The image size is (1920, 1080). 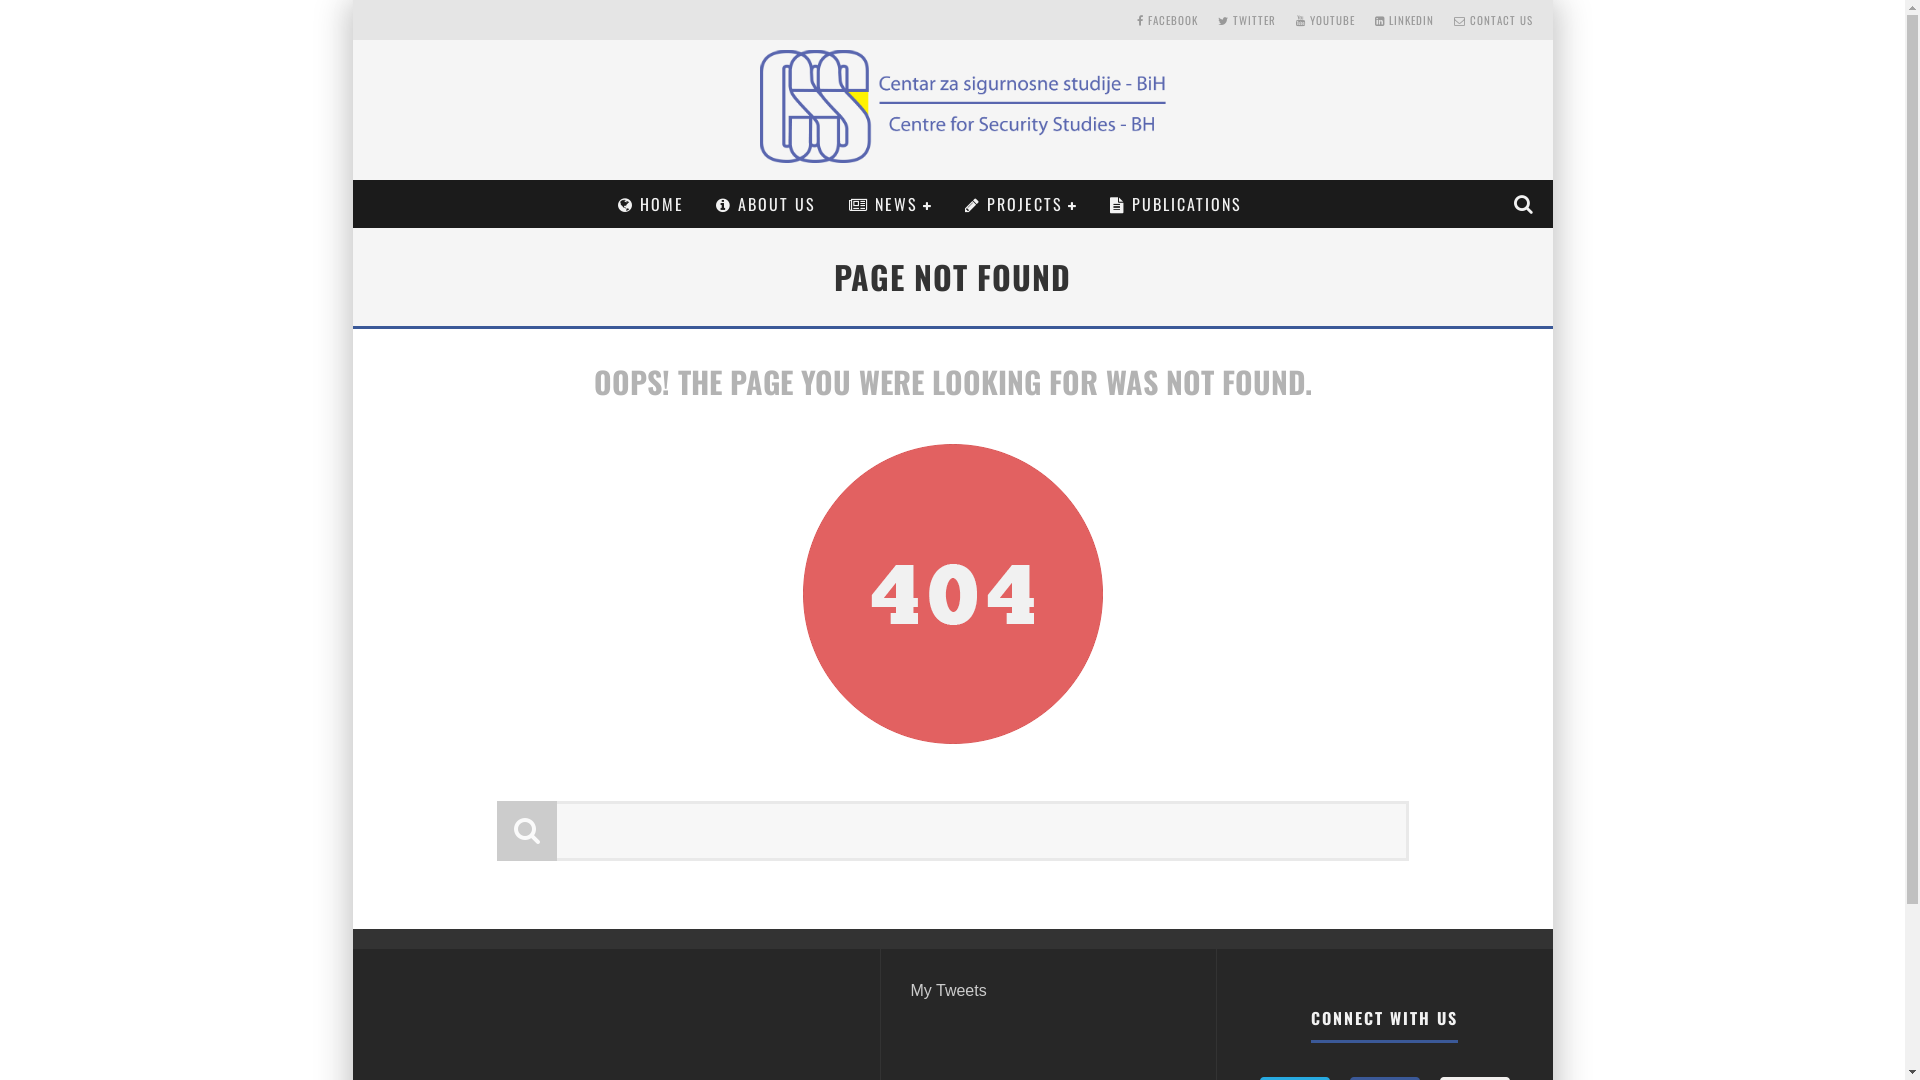 I want to click on HOME, so click(x=651, y=204).